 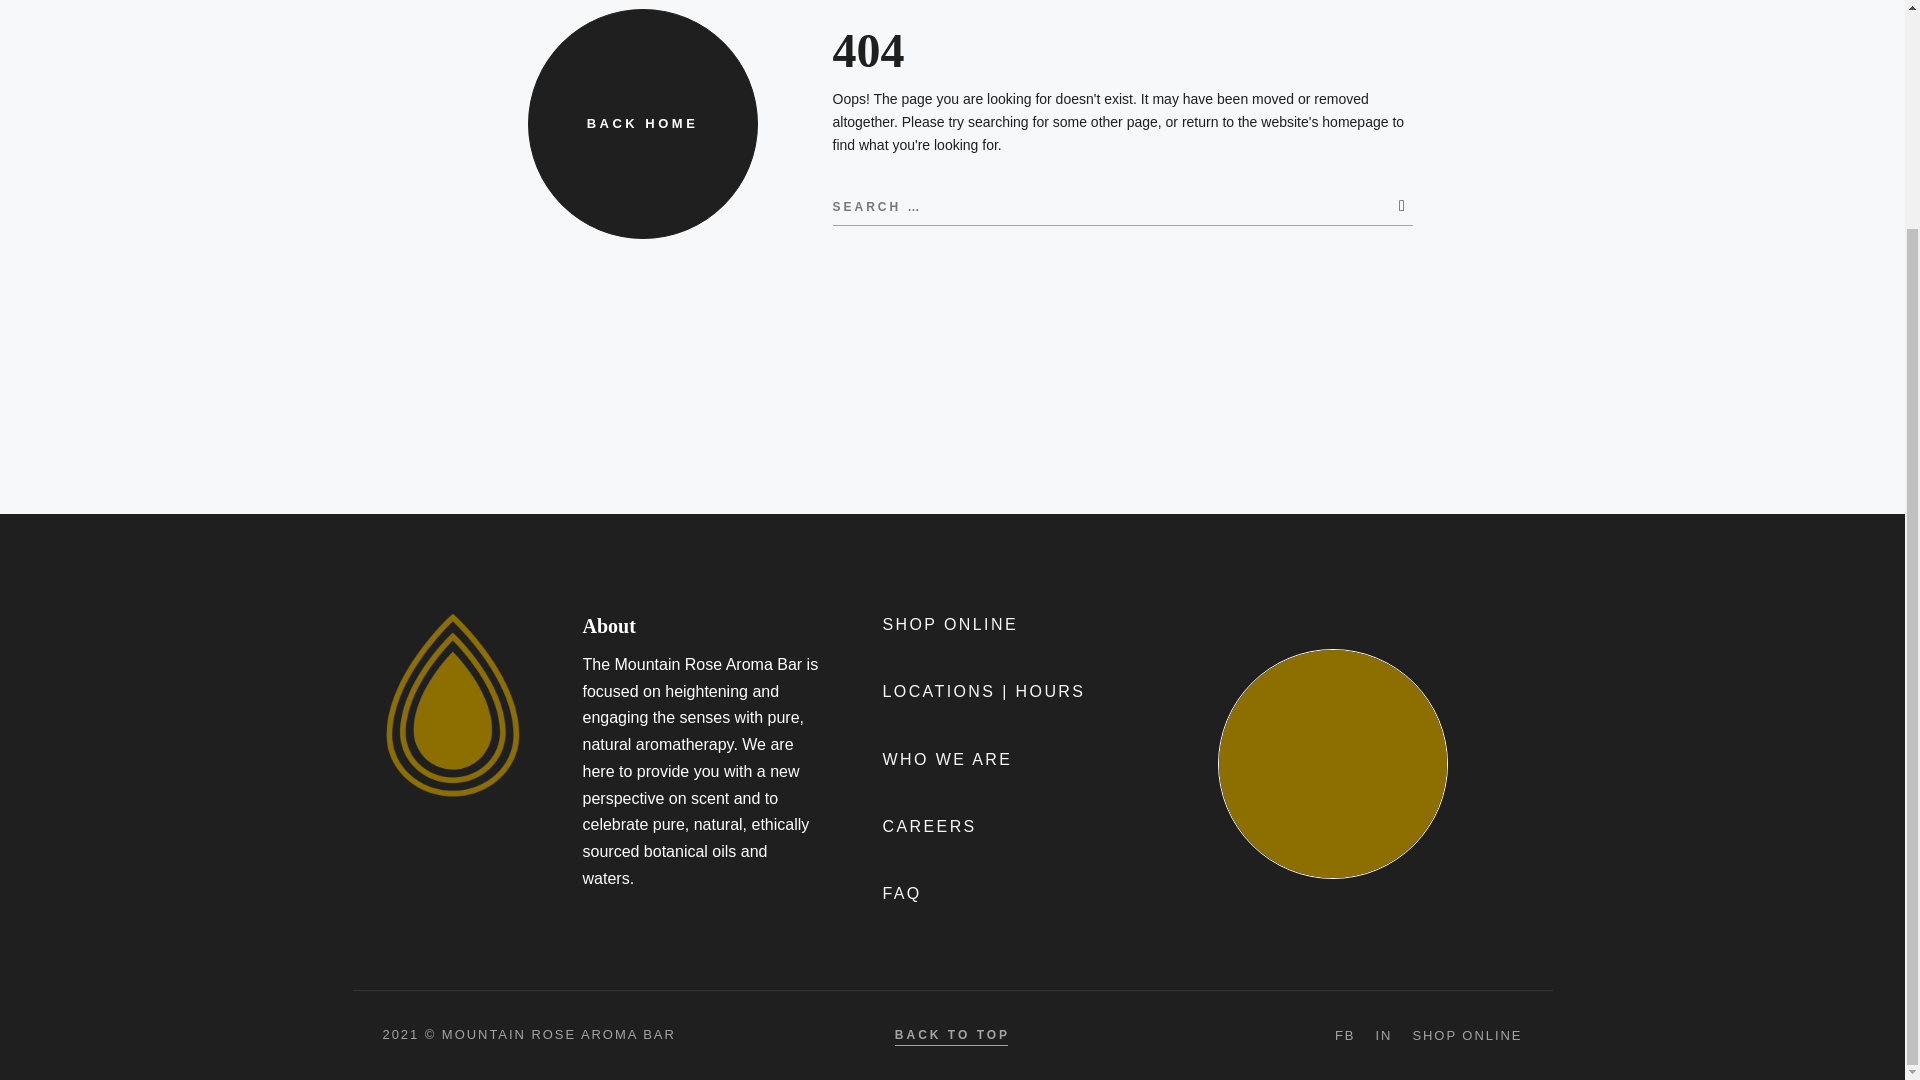 I want to click on IN, so click(x=1383, y=1036).